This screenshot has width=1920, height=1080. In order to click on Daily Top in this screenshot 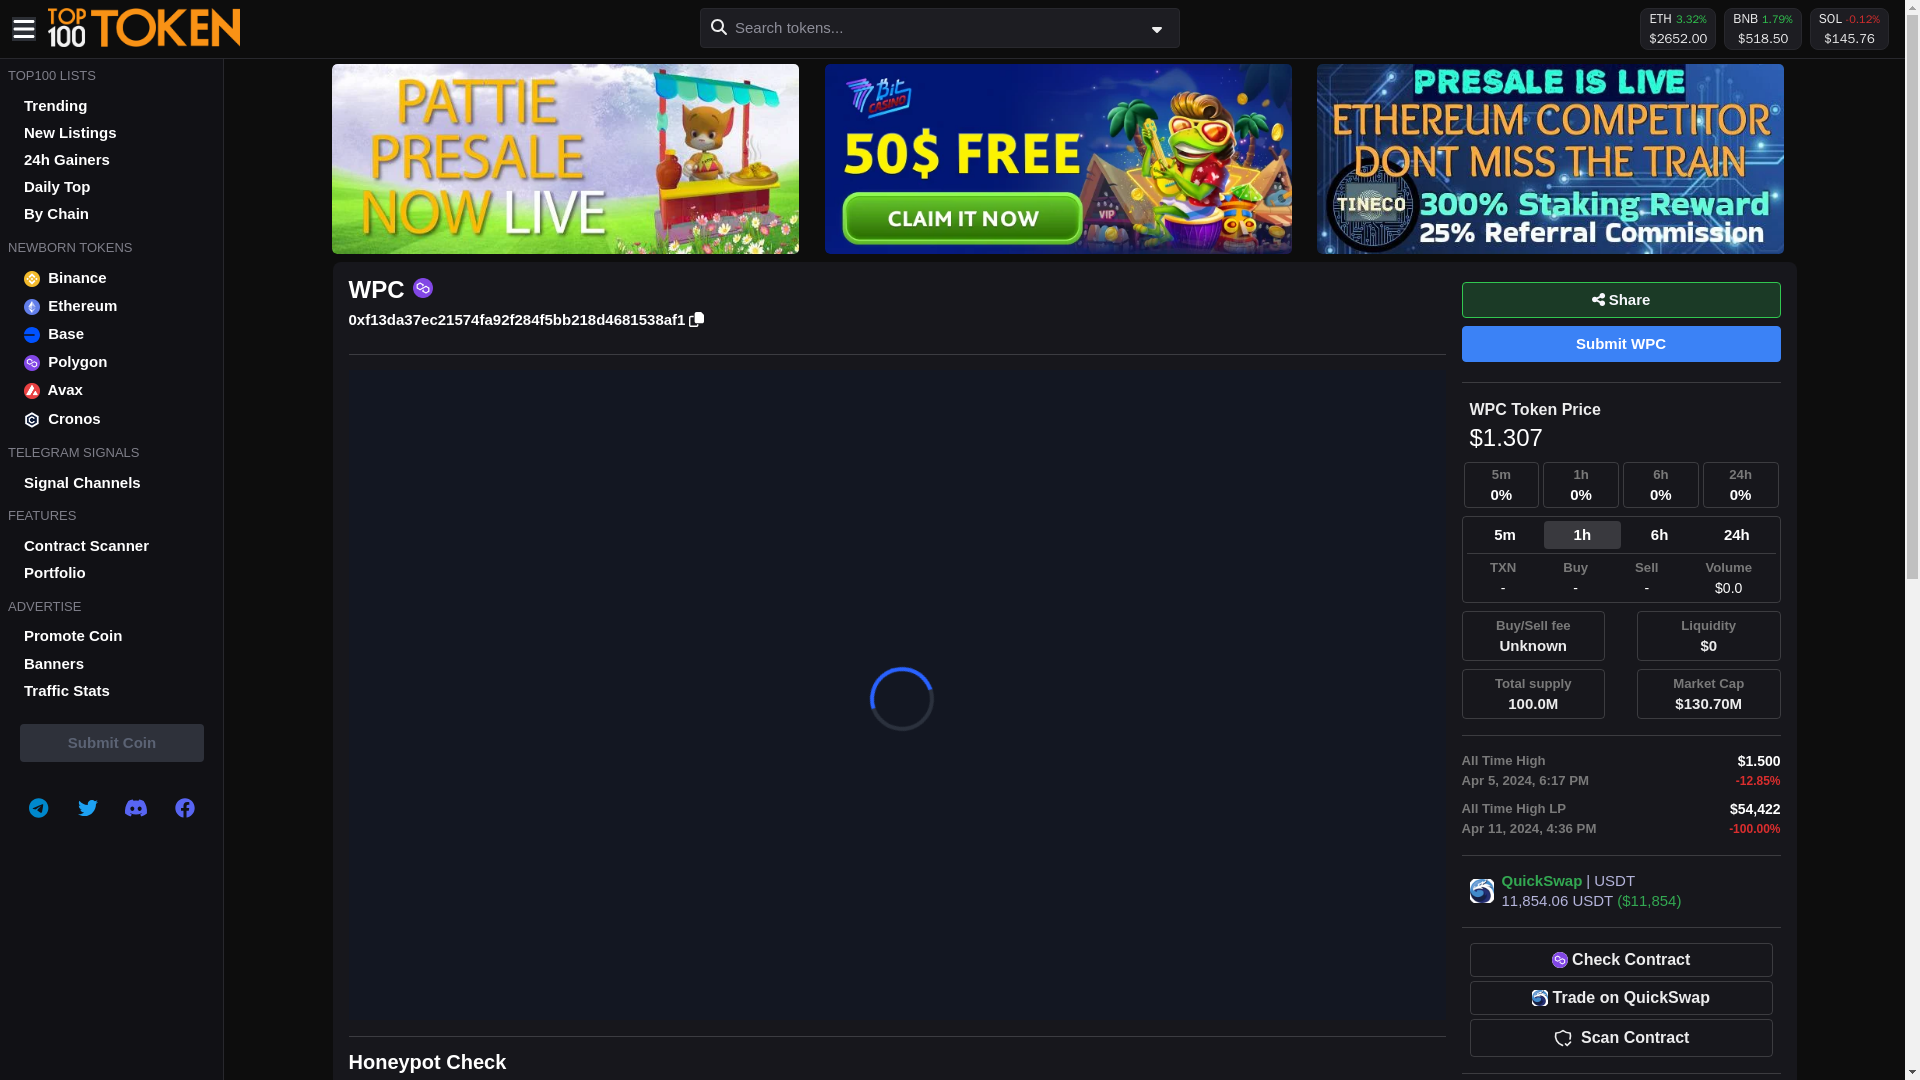, I will do `click(112, 186)`.